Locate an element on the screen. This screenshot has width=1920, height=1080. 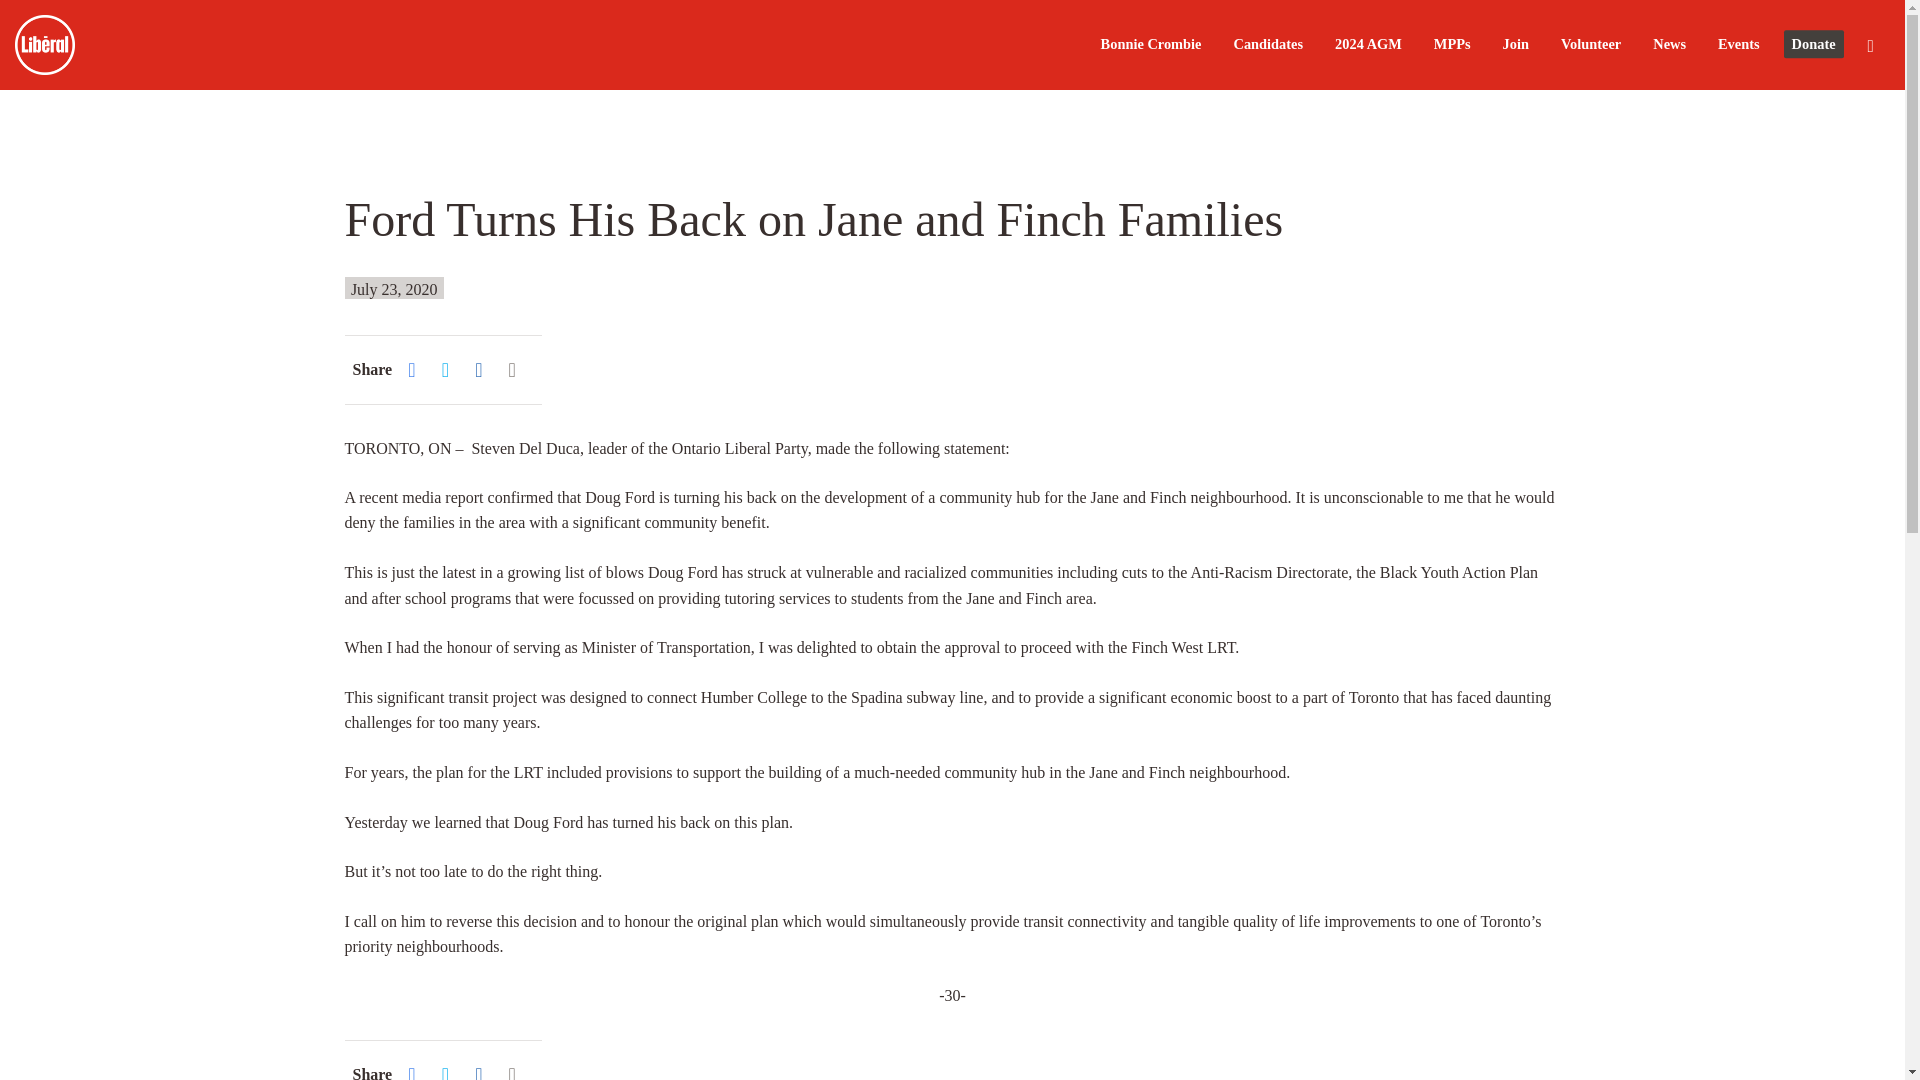
Join is located at coordinates (1516, 44).